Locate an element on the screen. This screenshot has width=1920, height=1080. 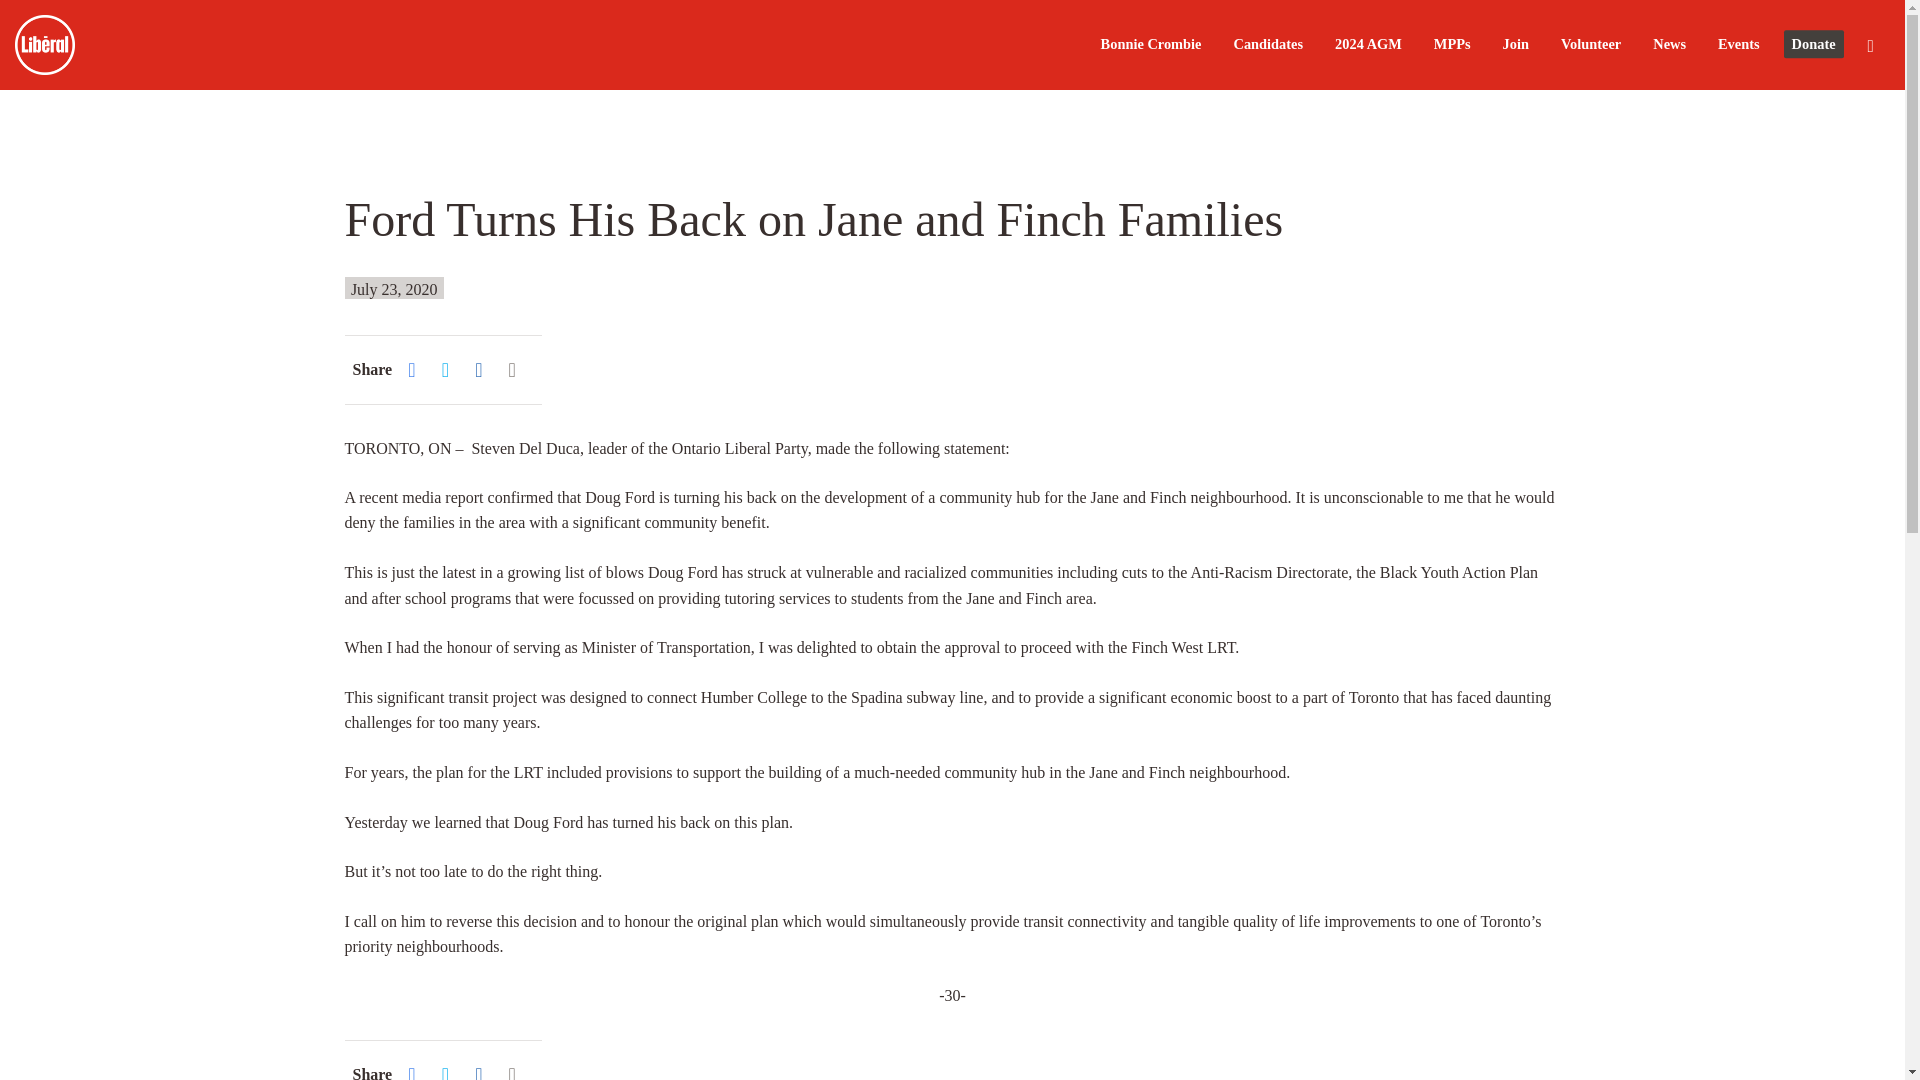
Join is located at coordinates (1516, 44).